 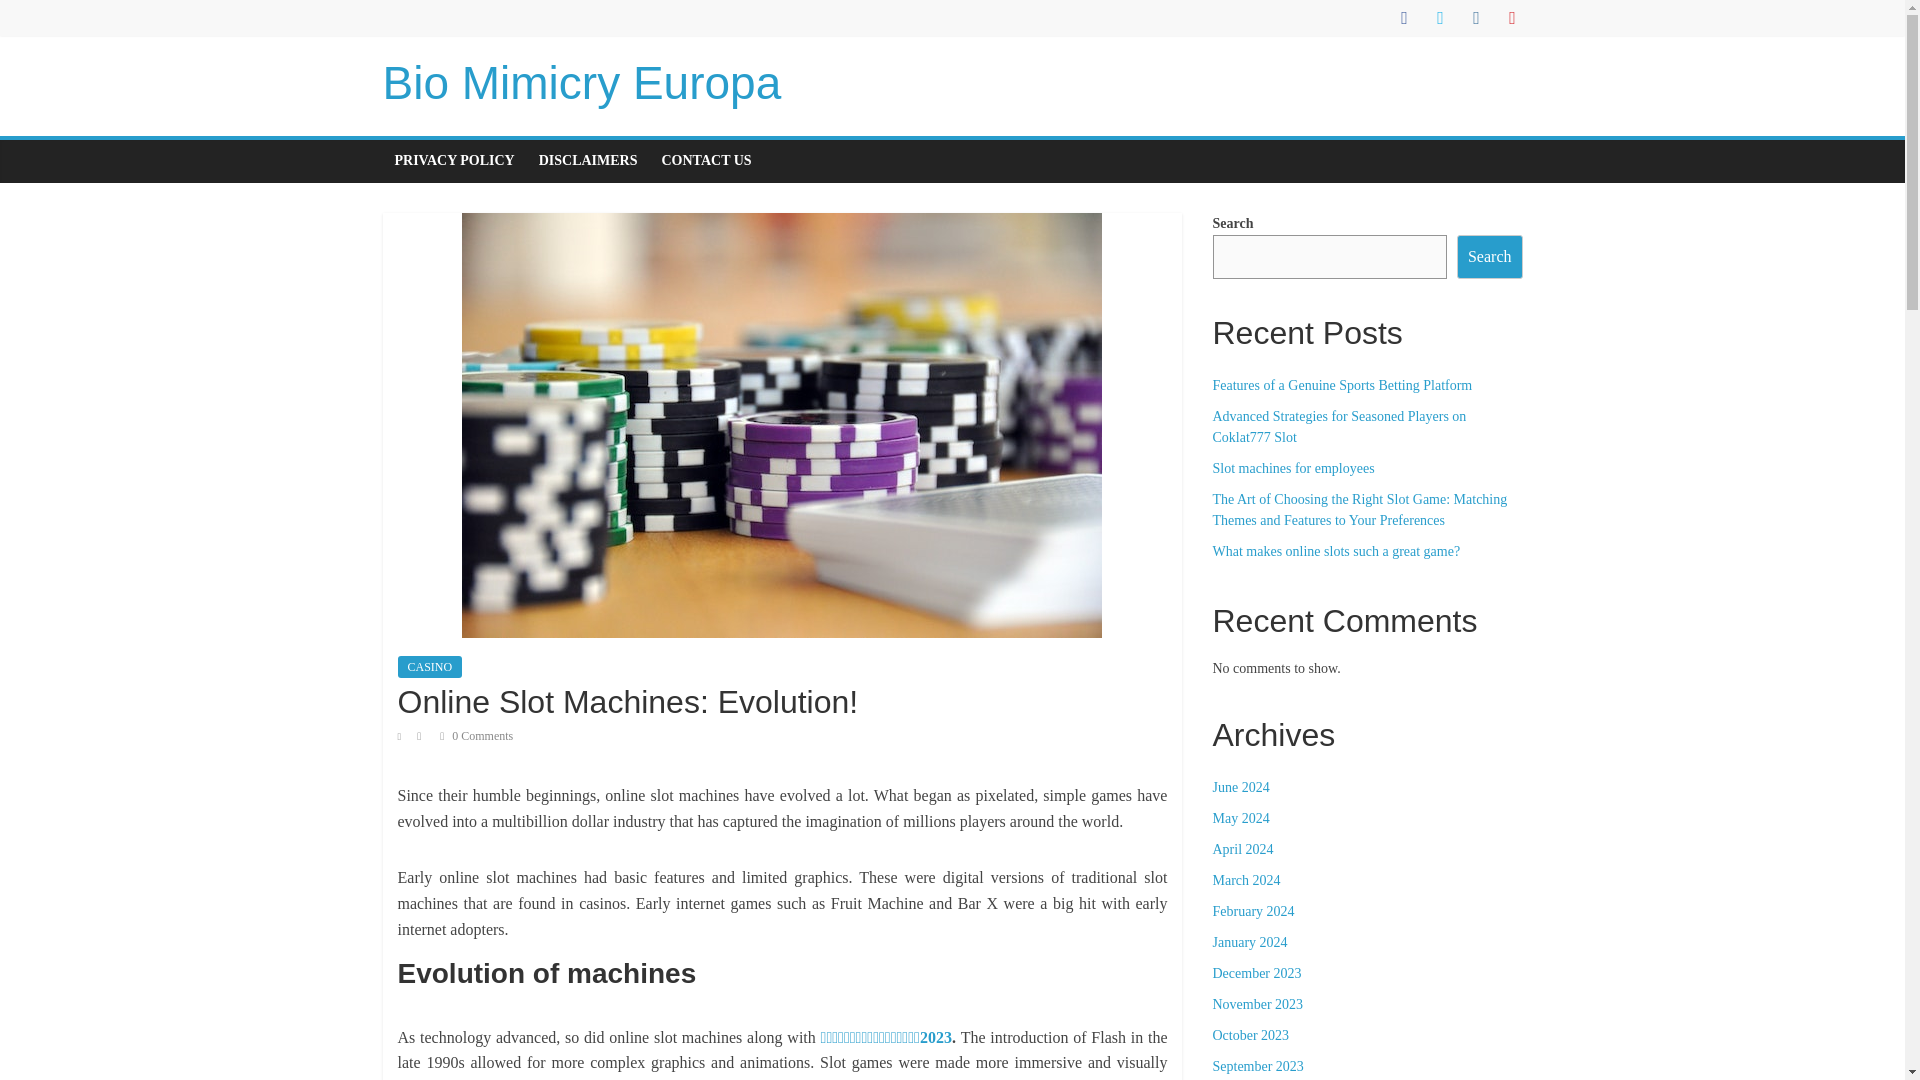 What do you see at coordinates (588, 161) in the screenshot?
I see `DISCLAIMERS` at bounding box center [588, 161].